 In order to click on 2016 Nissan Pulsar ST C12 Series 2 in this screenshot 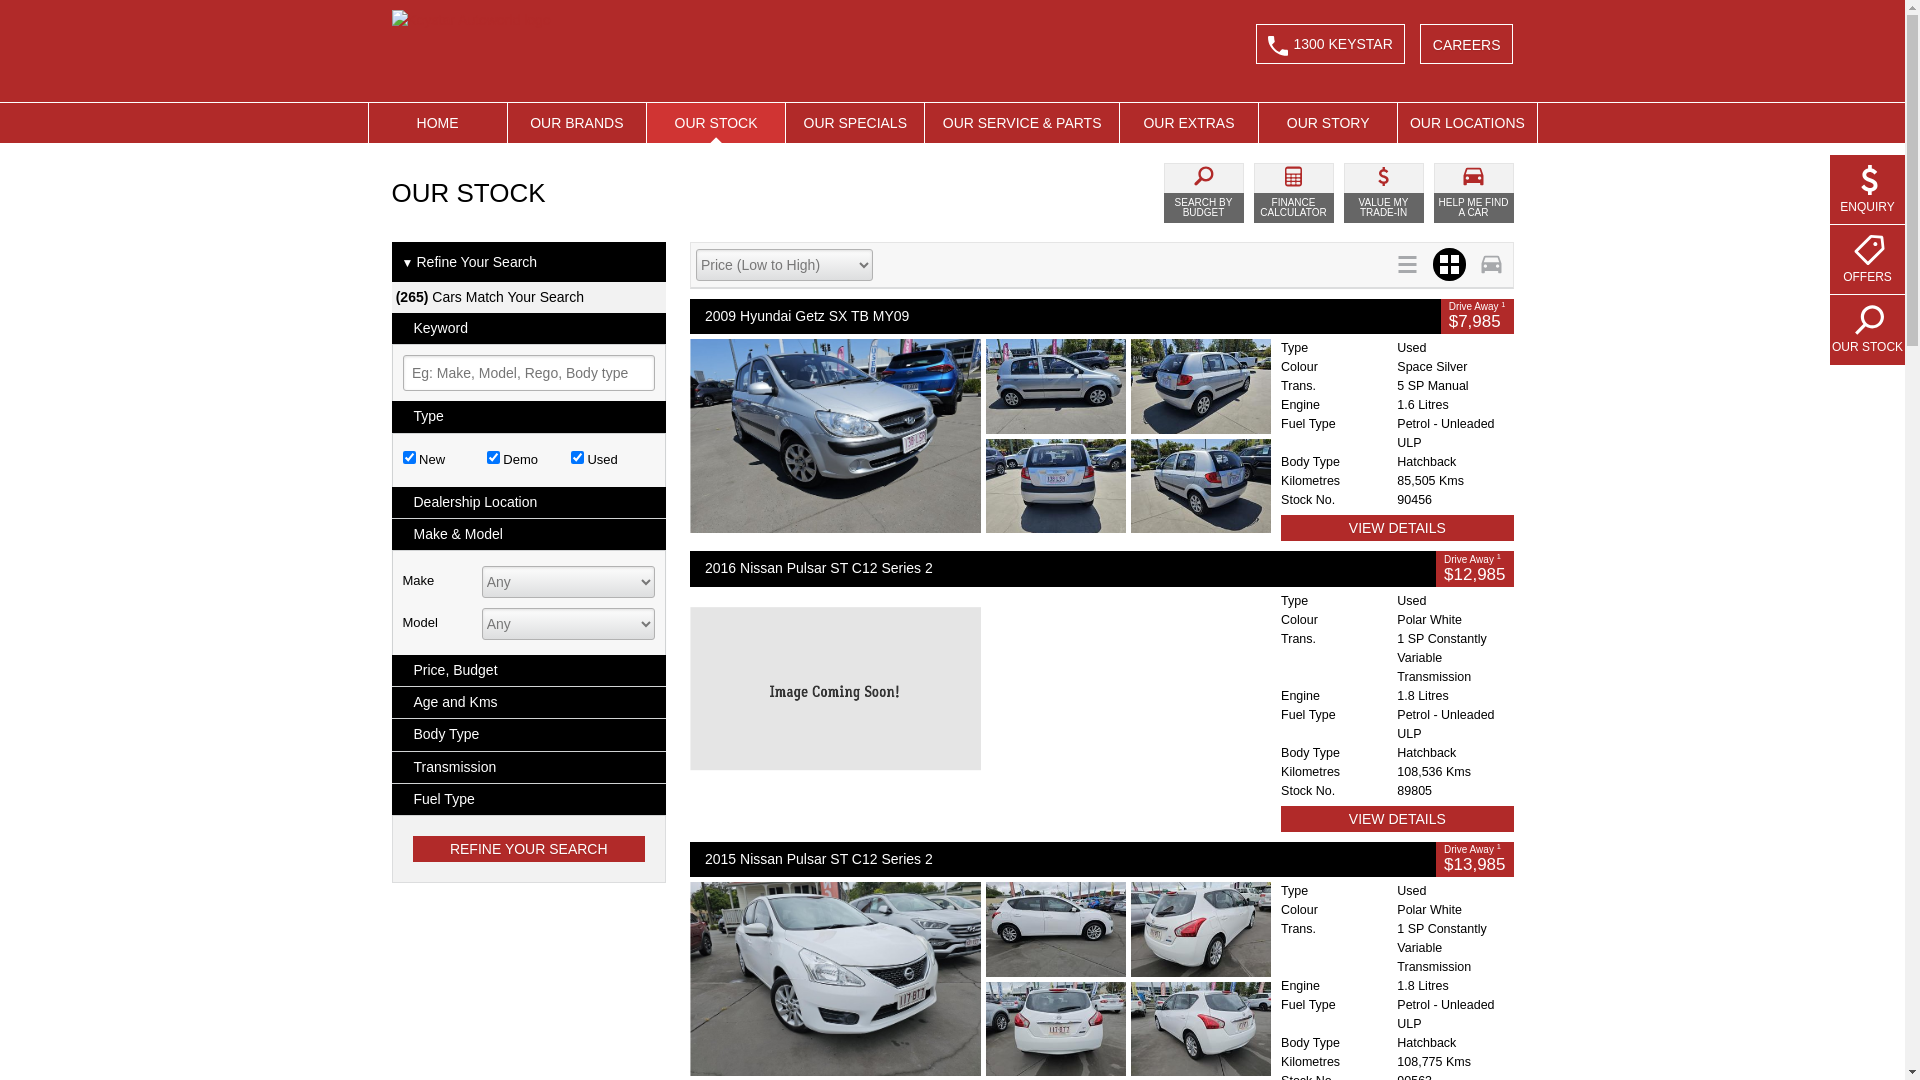, I will do `click(1063, 568)`.